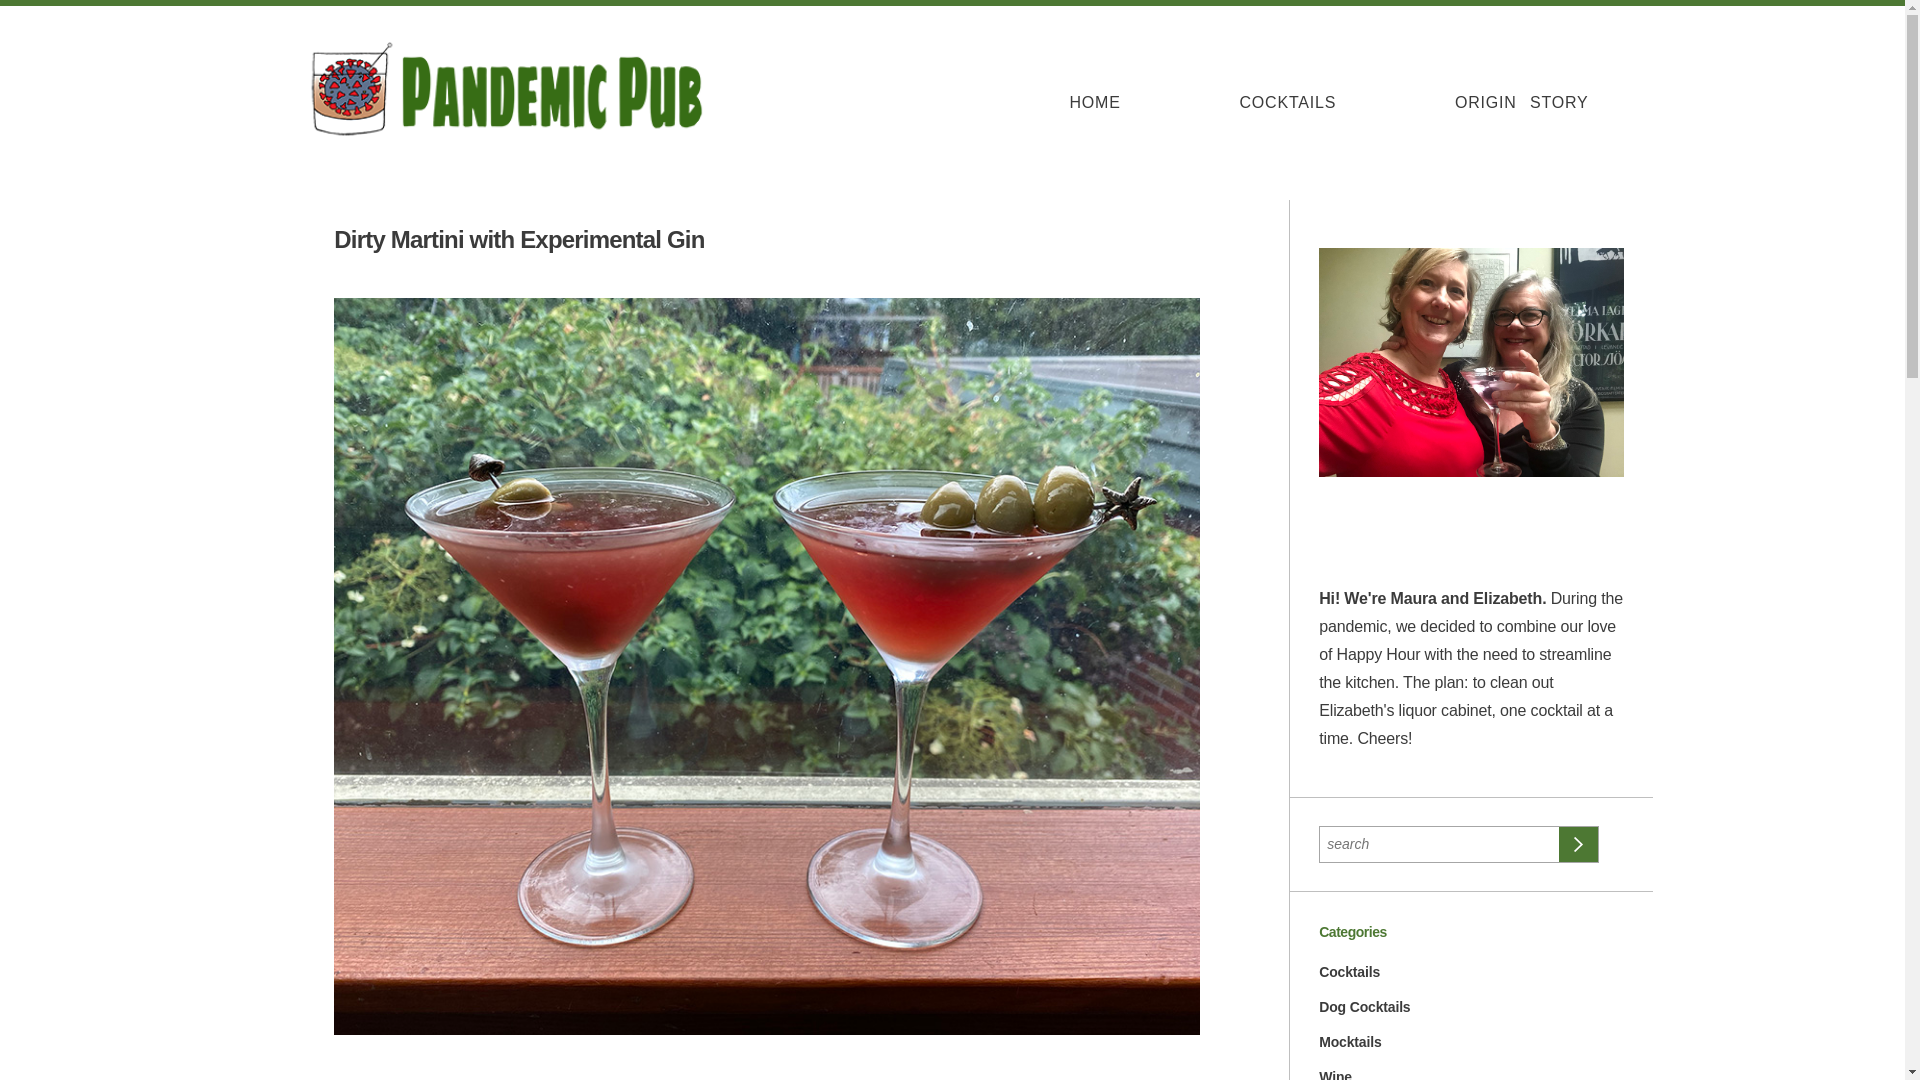 The image size is (1920, 1080). I want to click on Dirty Martini with Experimental Gin, so click(519, 238).